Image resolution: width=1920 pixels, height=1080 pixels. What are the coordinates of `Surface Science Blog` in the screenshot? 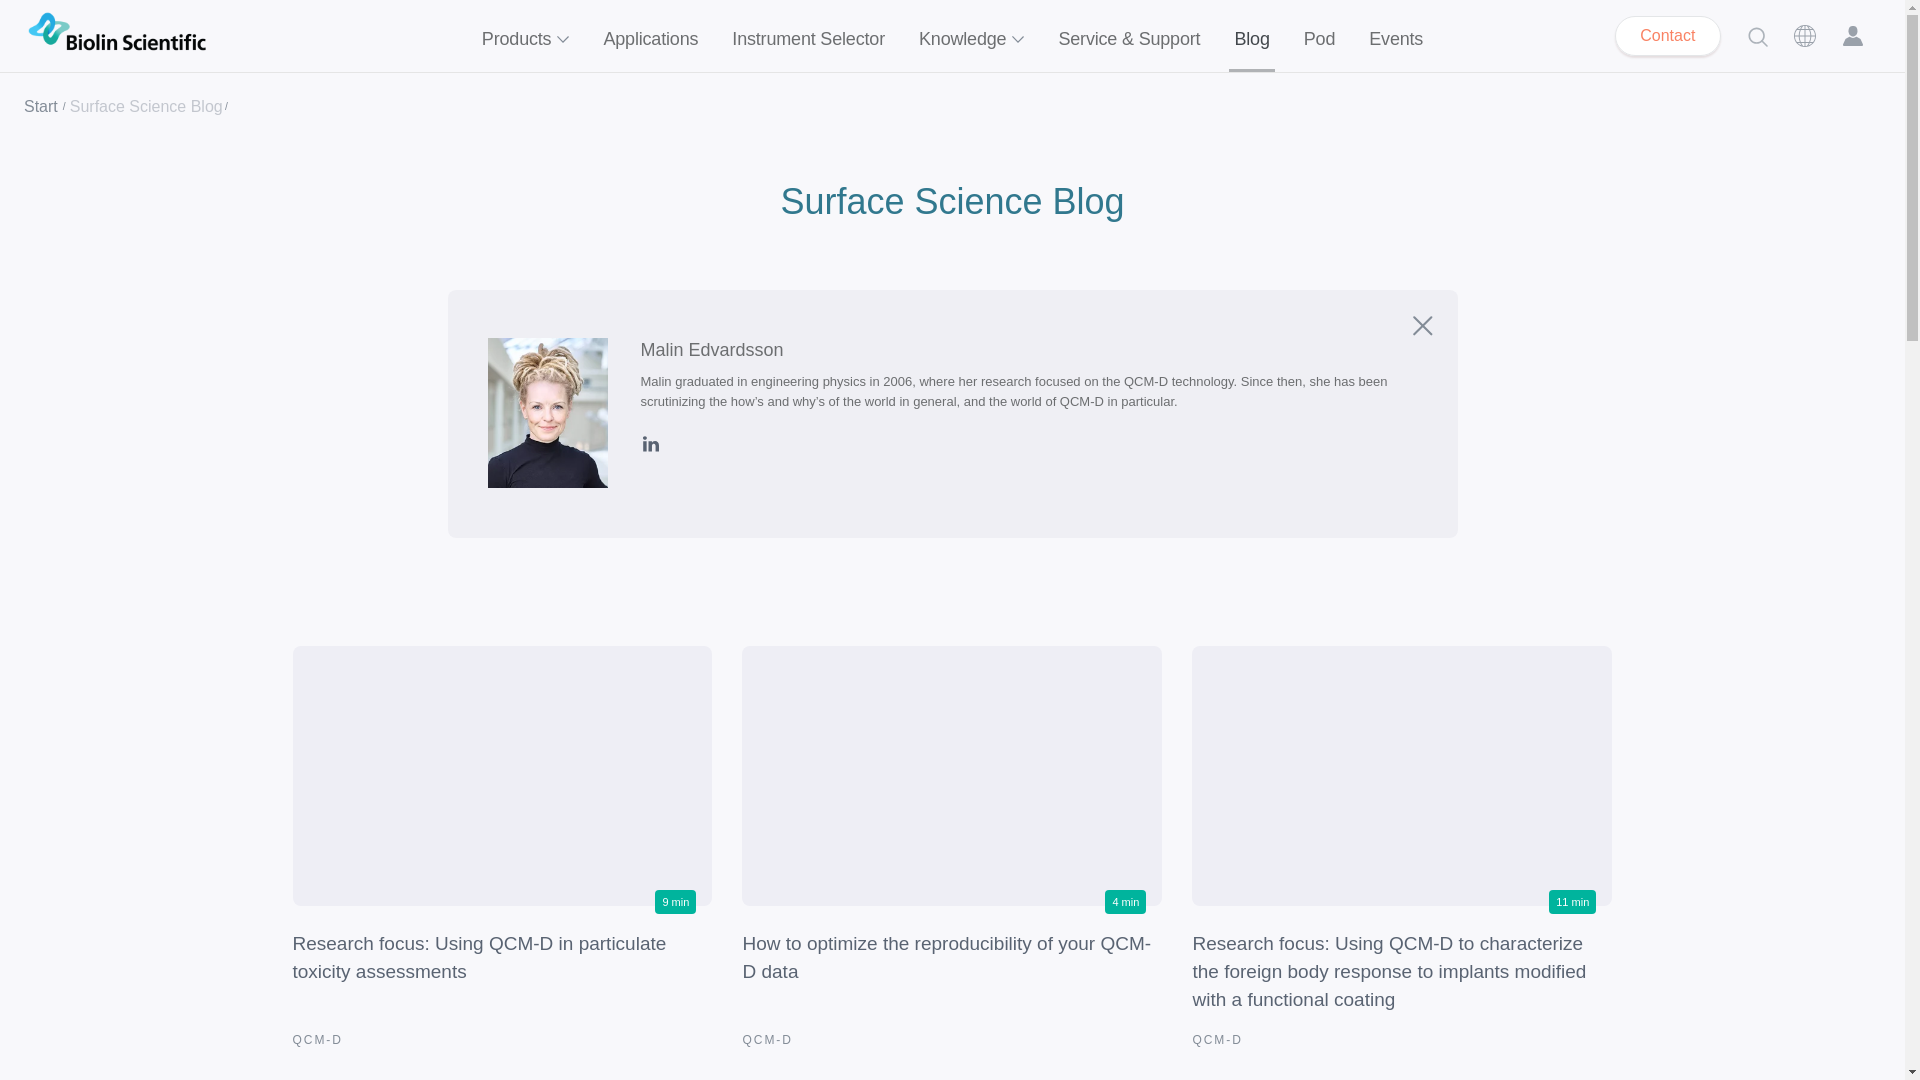 It's located at (951, 202).